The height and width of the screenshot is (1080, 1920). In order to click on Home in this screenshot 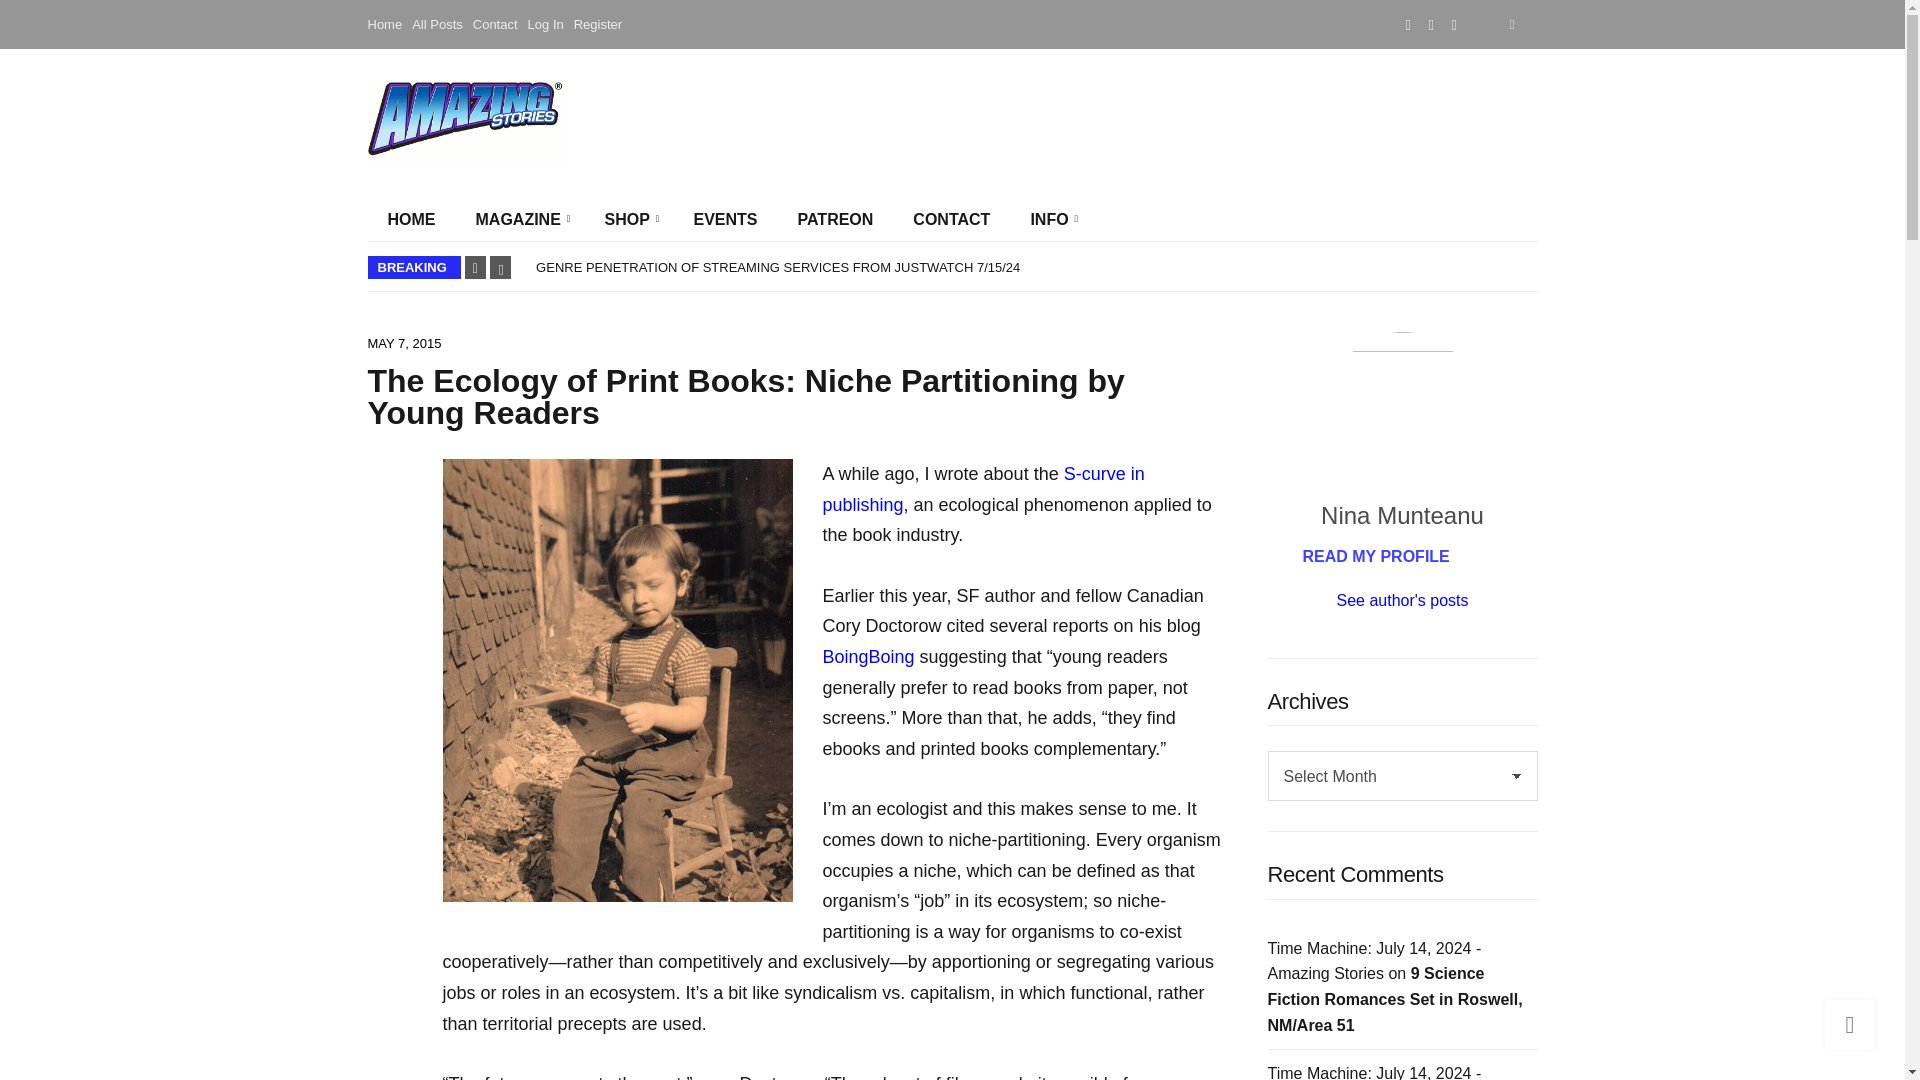, I will do `click(386, 24)`.